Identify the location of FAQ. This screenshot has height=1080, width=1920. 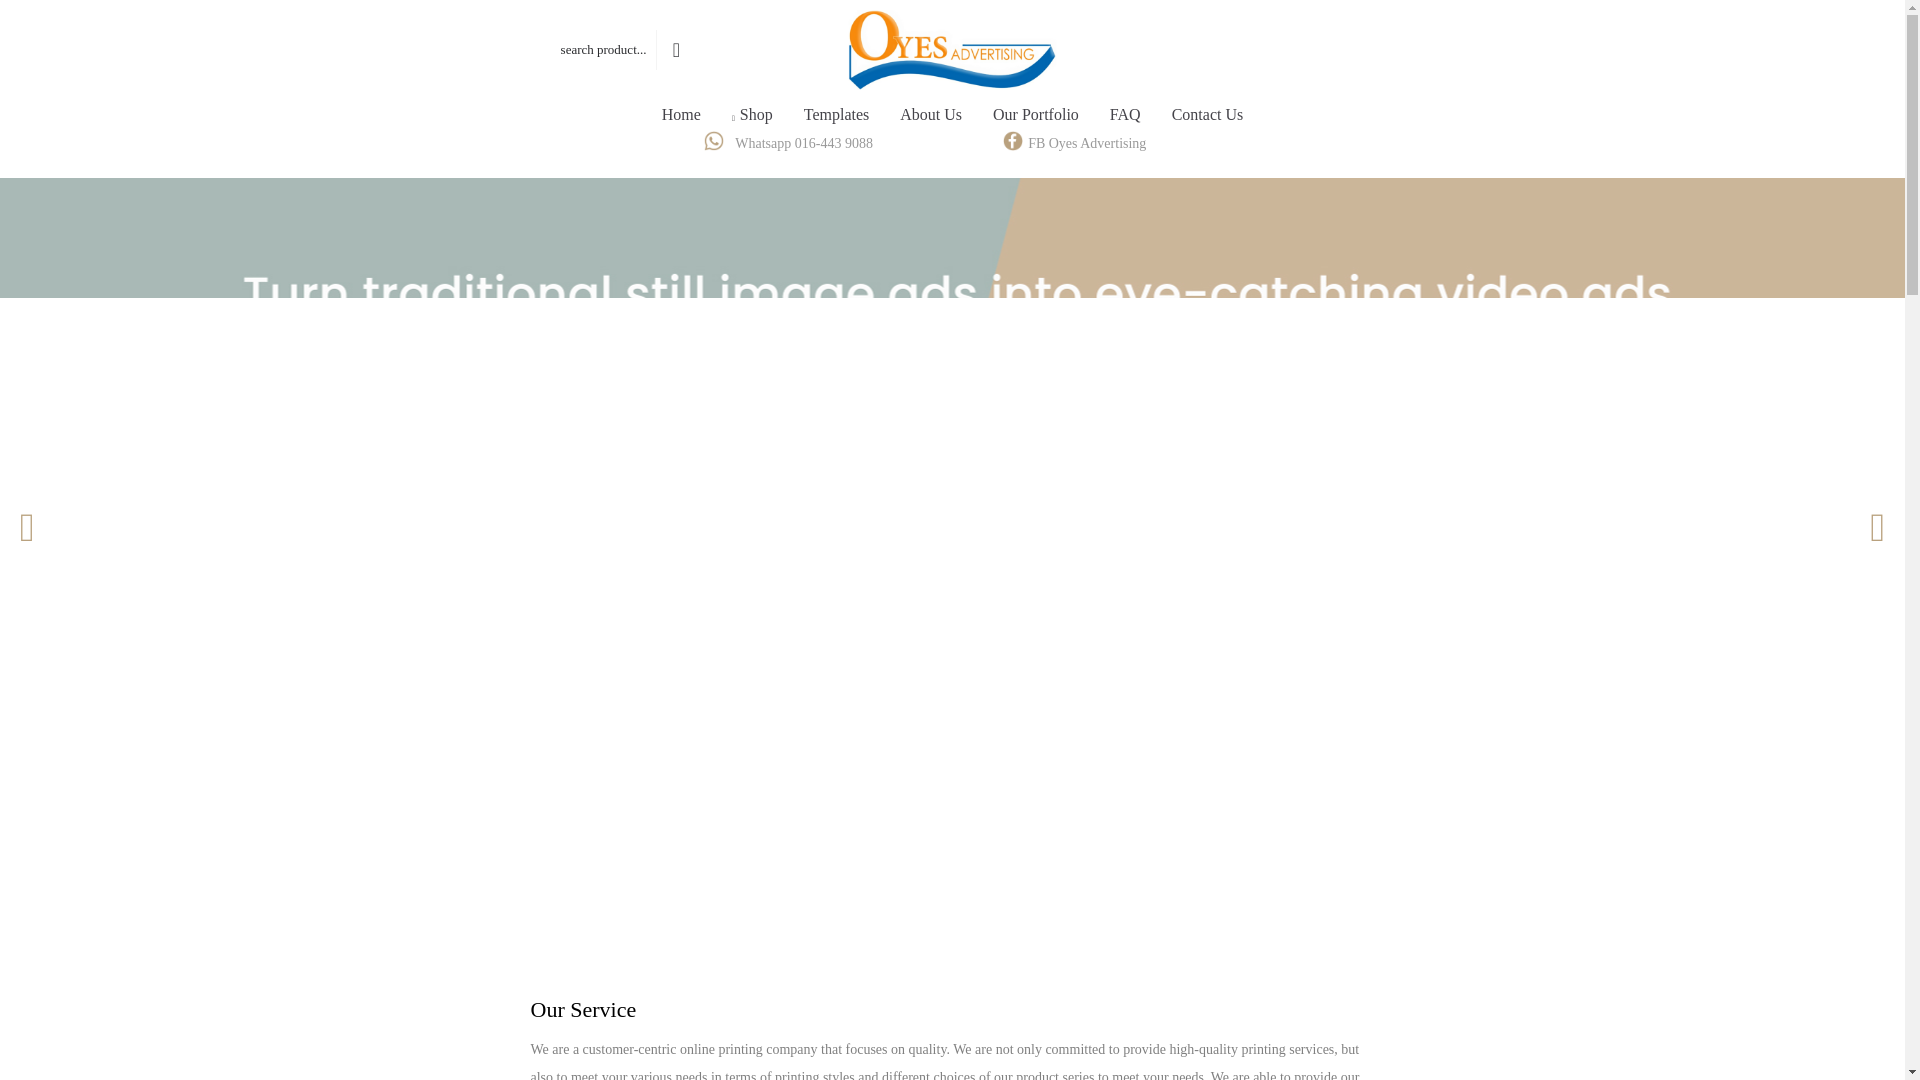
(1124, 114).